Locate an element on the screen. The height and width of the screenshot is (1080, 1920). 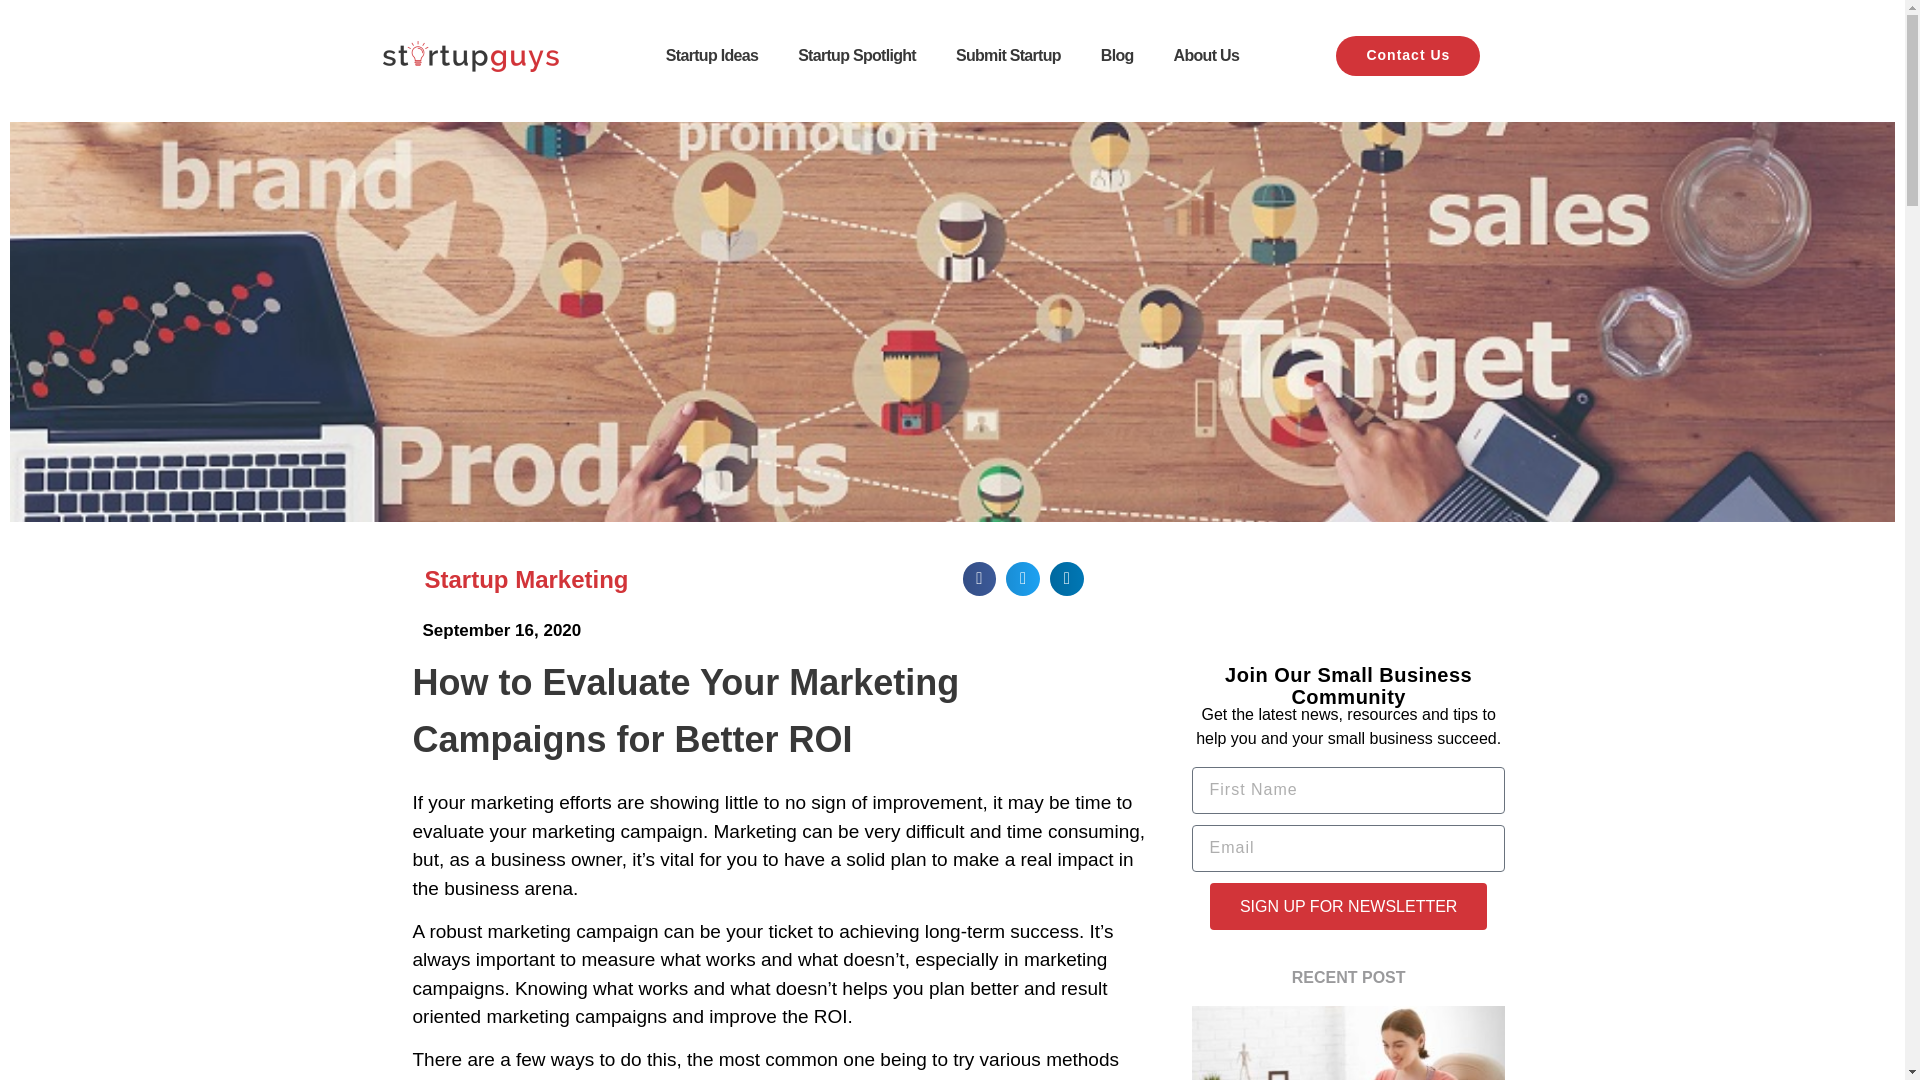
Blog is located at coordinates (1116, 56).